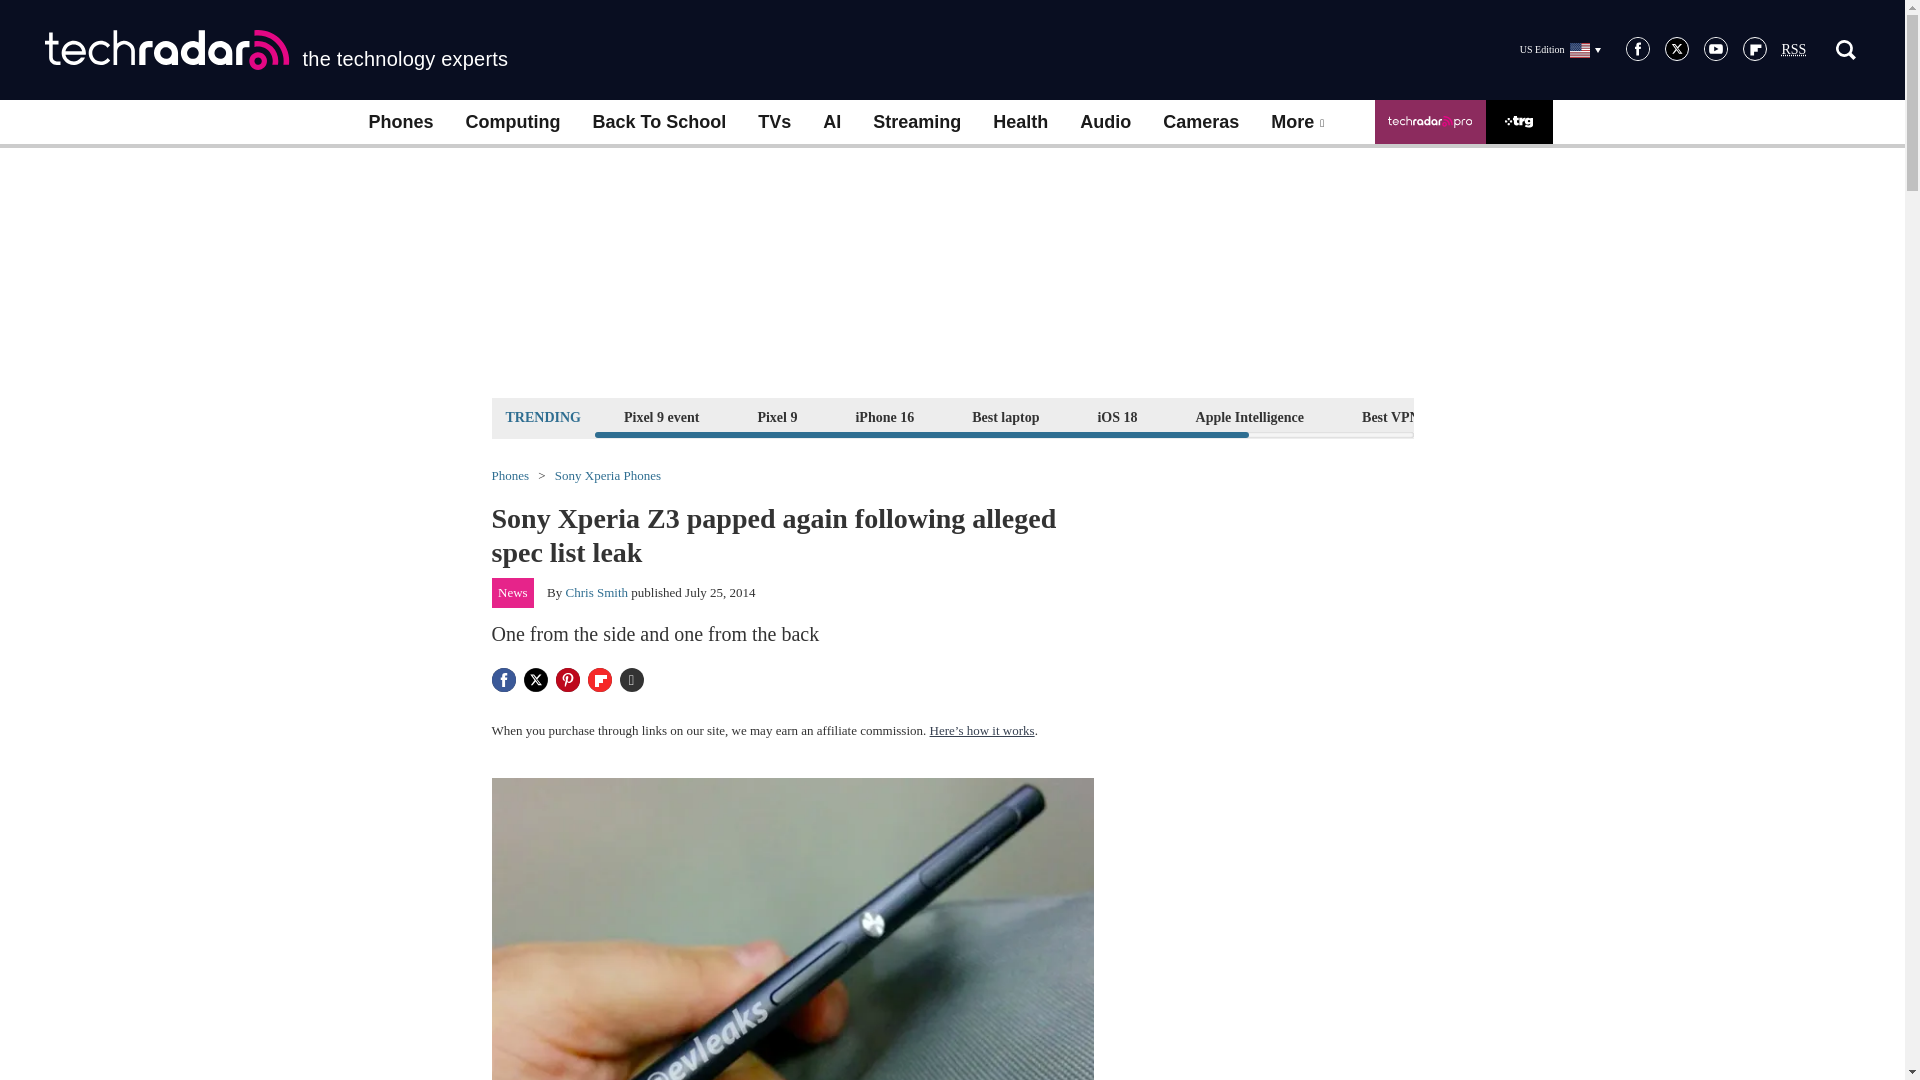  I want to click on Phones, so click(400, 122).